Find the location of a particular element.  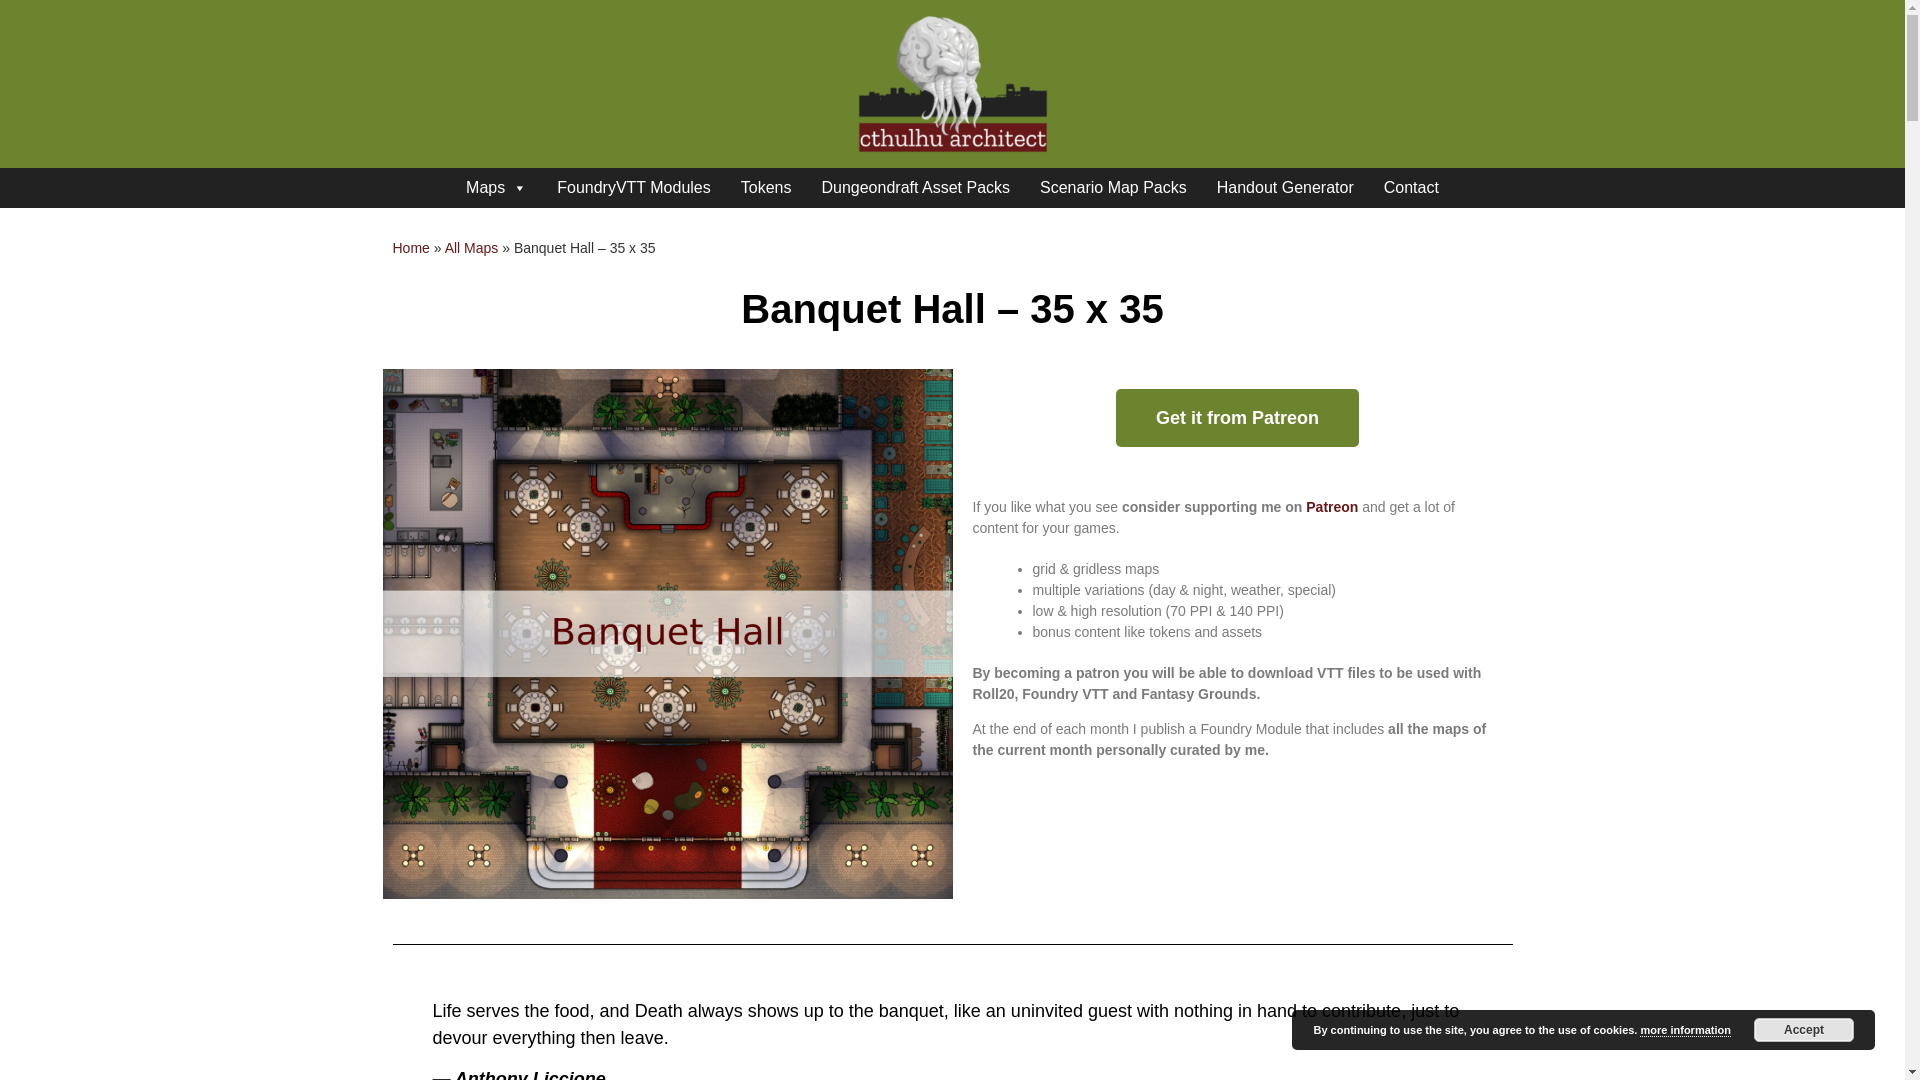

Contact is located at coordinates (1410, 188).